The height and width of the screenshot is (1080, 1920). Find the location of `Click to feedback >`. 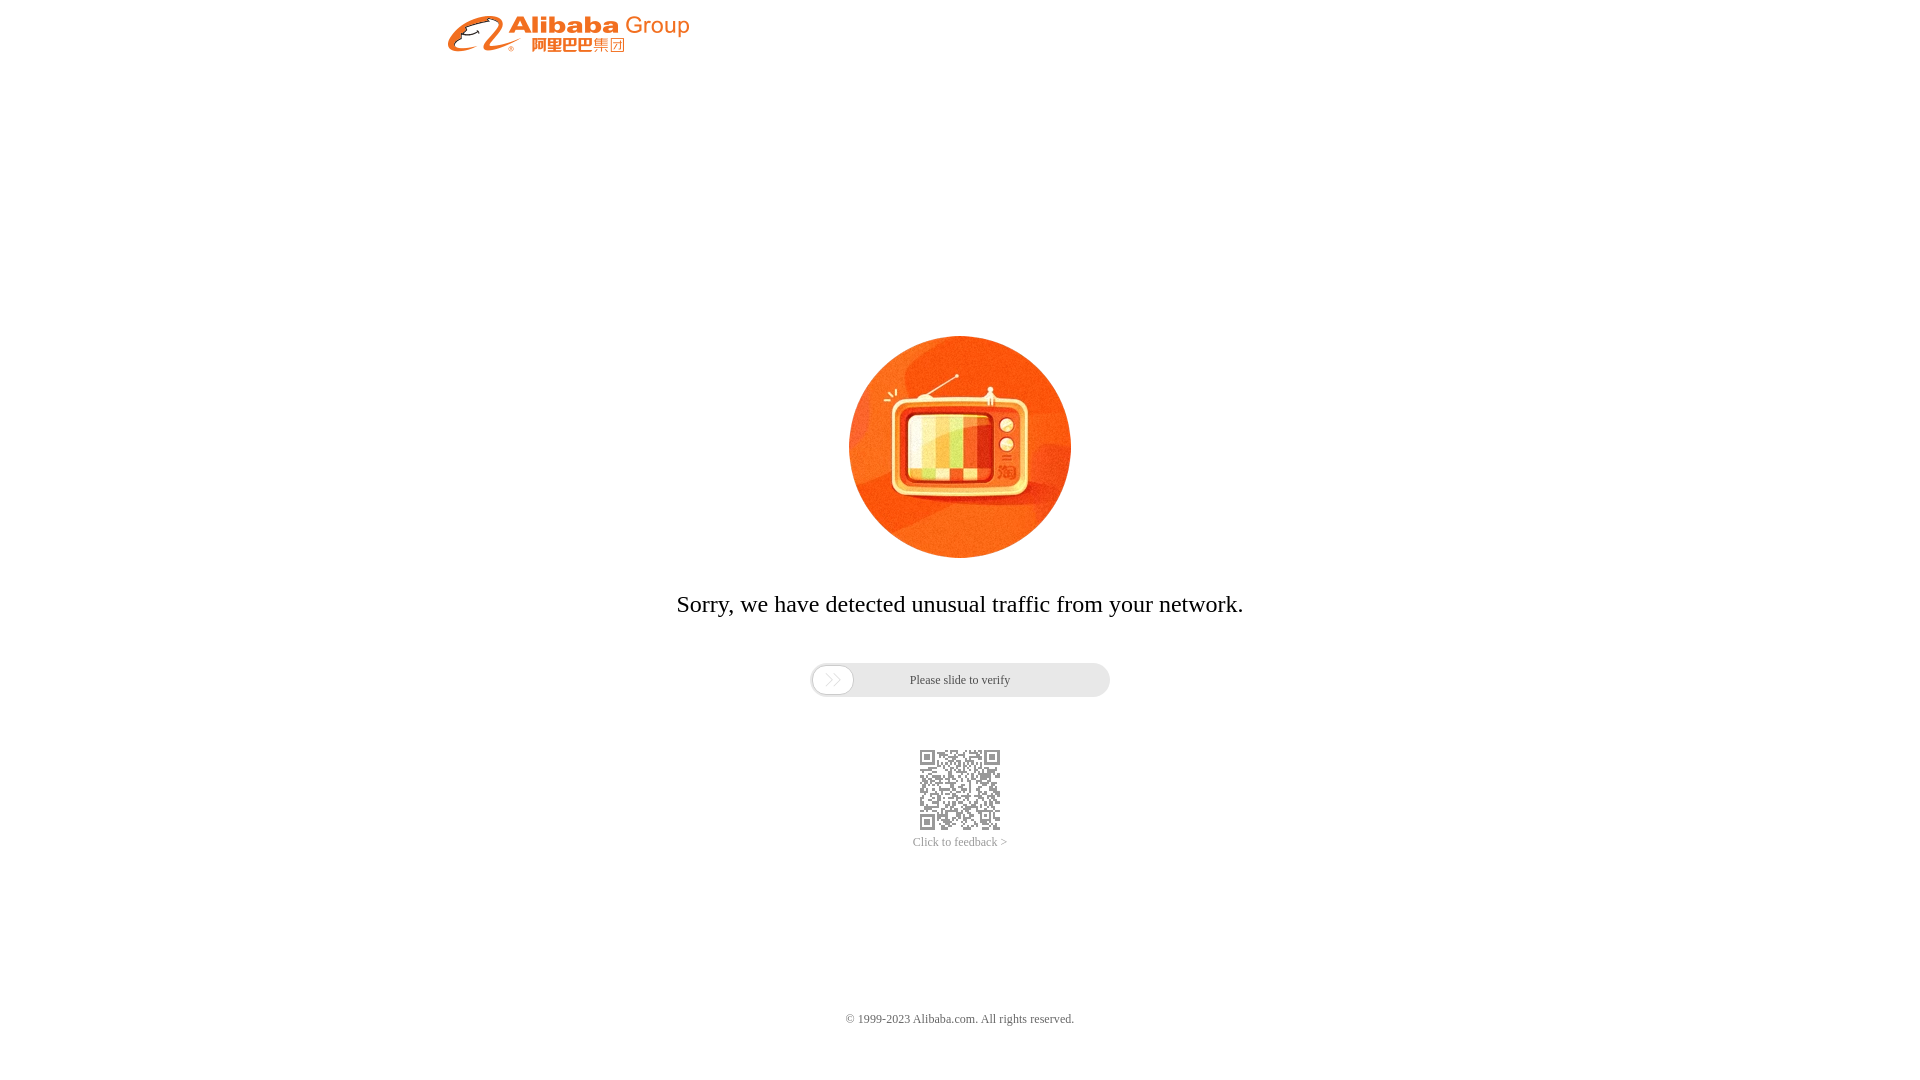

Click to feedback > is located at coordinates (960, 842).